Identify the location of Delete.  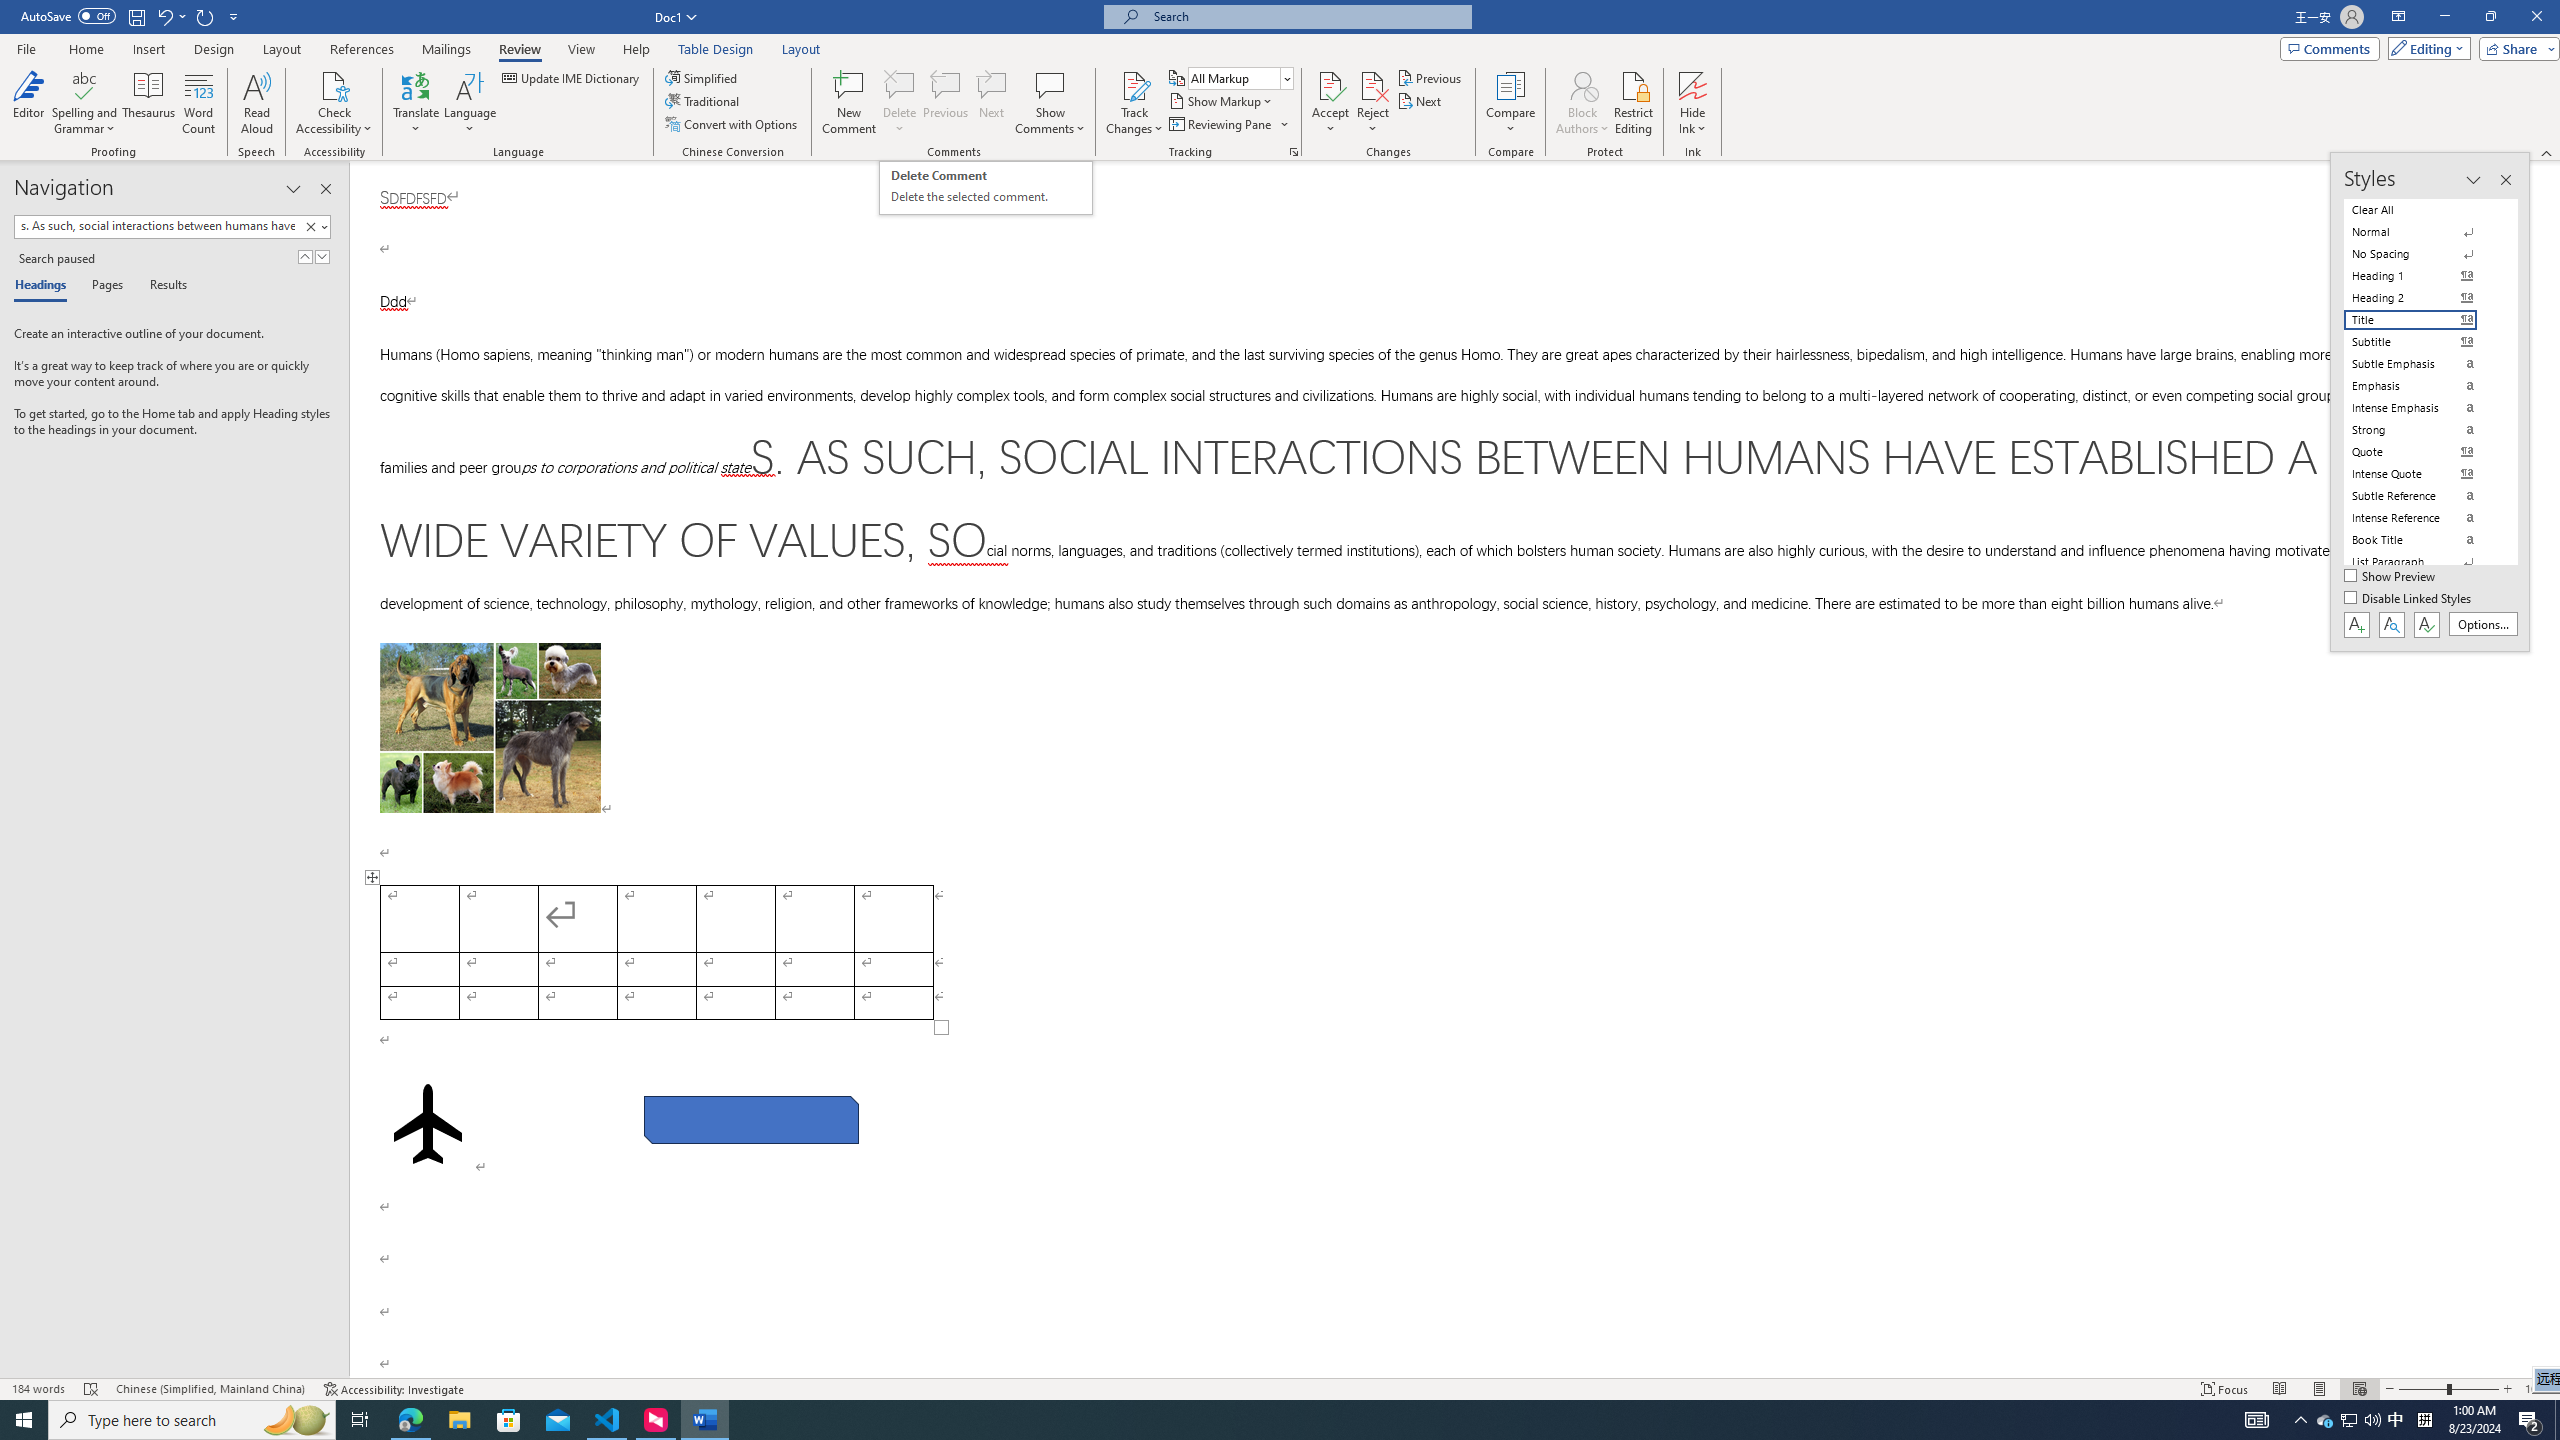
(900, 103).